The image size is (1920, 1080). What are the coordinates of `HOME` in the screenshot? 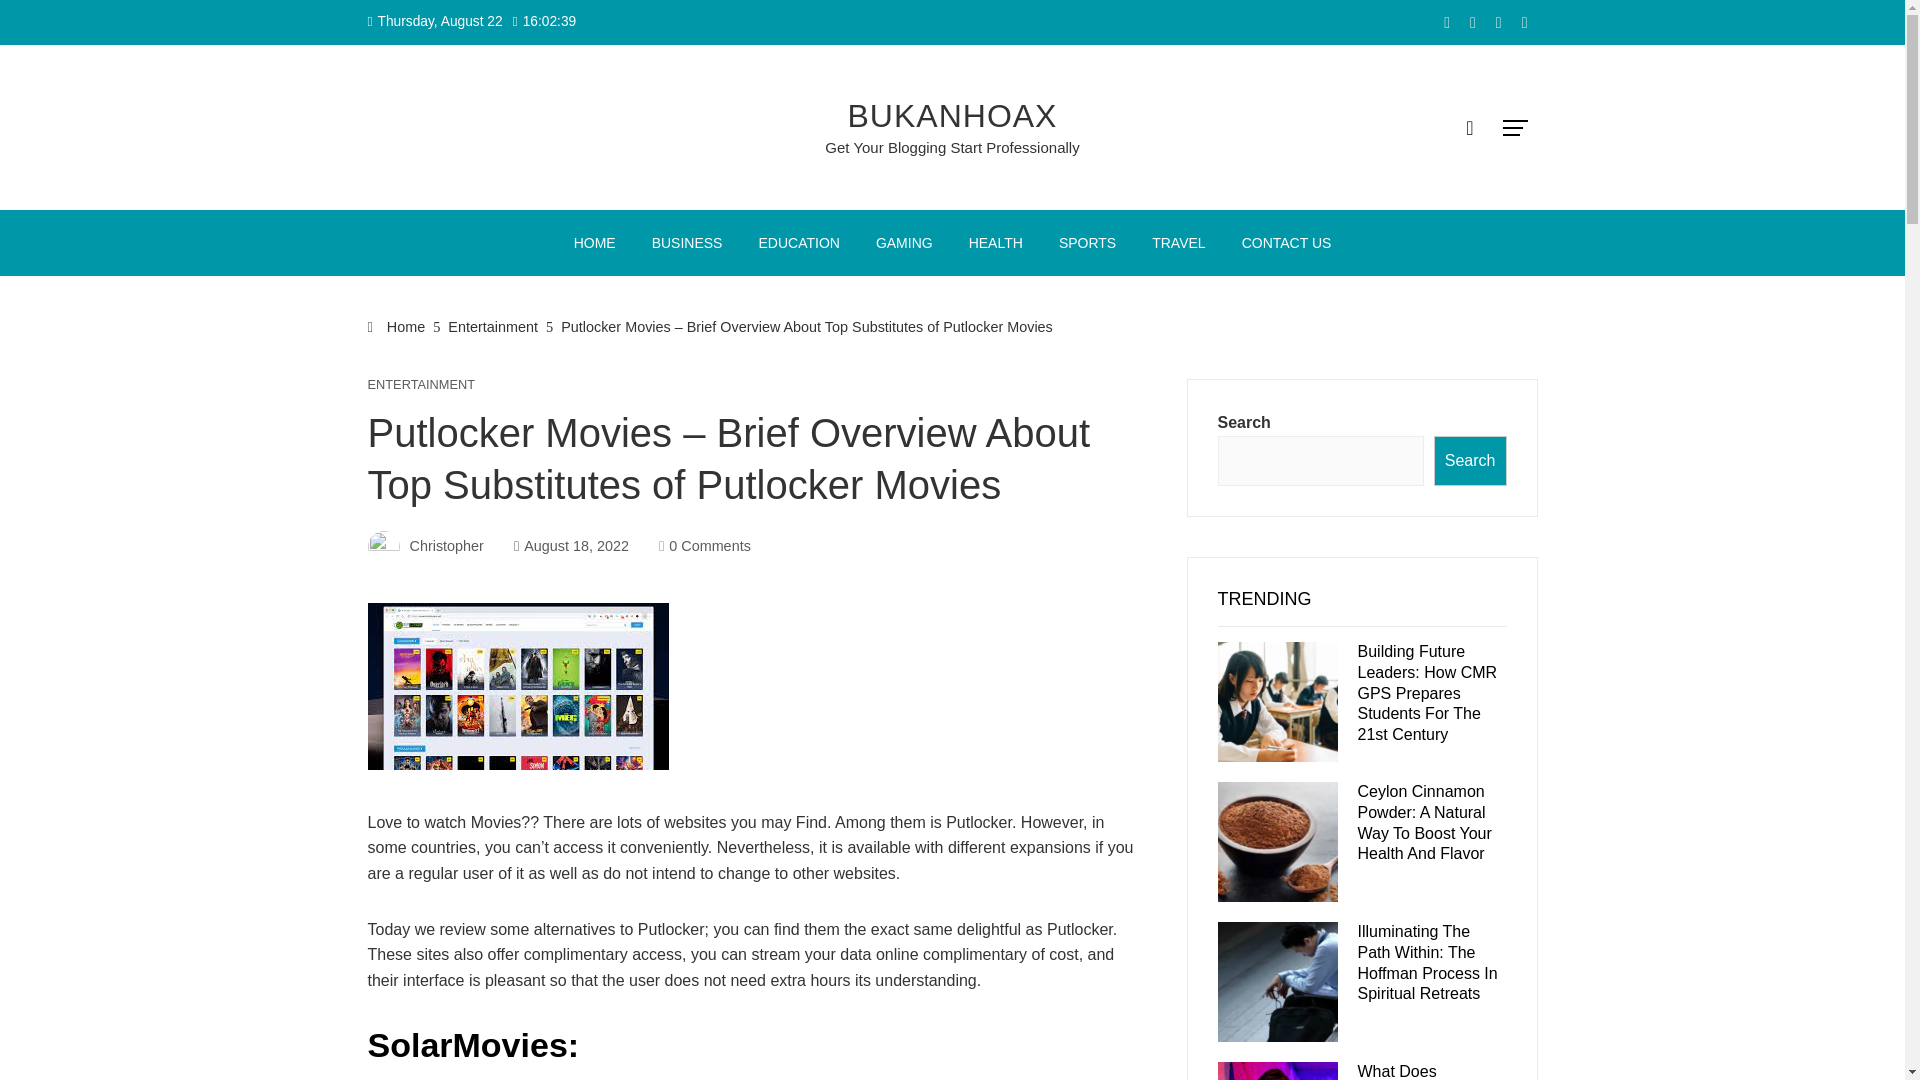 It's located at (594, 242).